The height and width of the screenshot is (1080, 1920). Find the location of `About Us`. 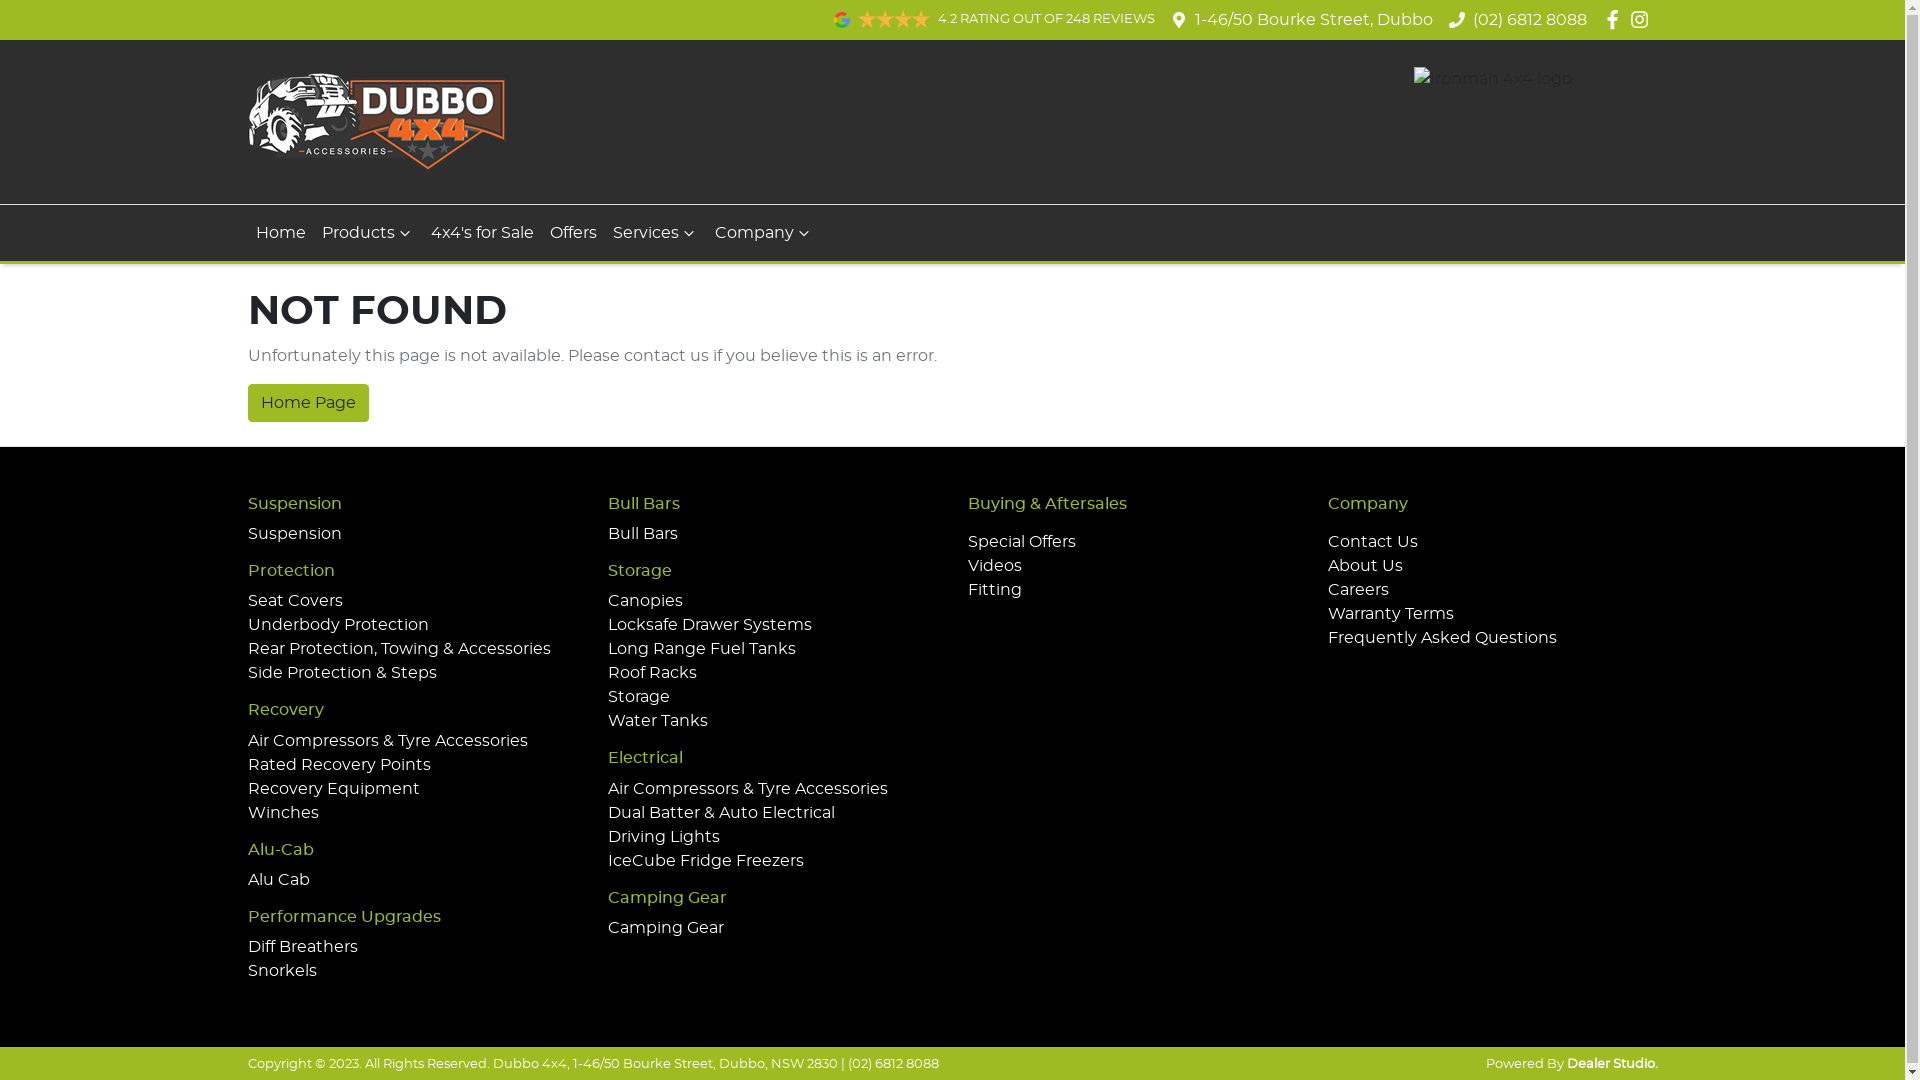

About Us is located at coordinates (1366, 566).